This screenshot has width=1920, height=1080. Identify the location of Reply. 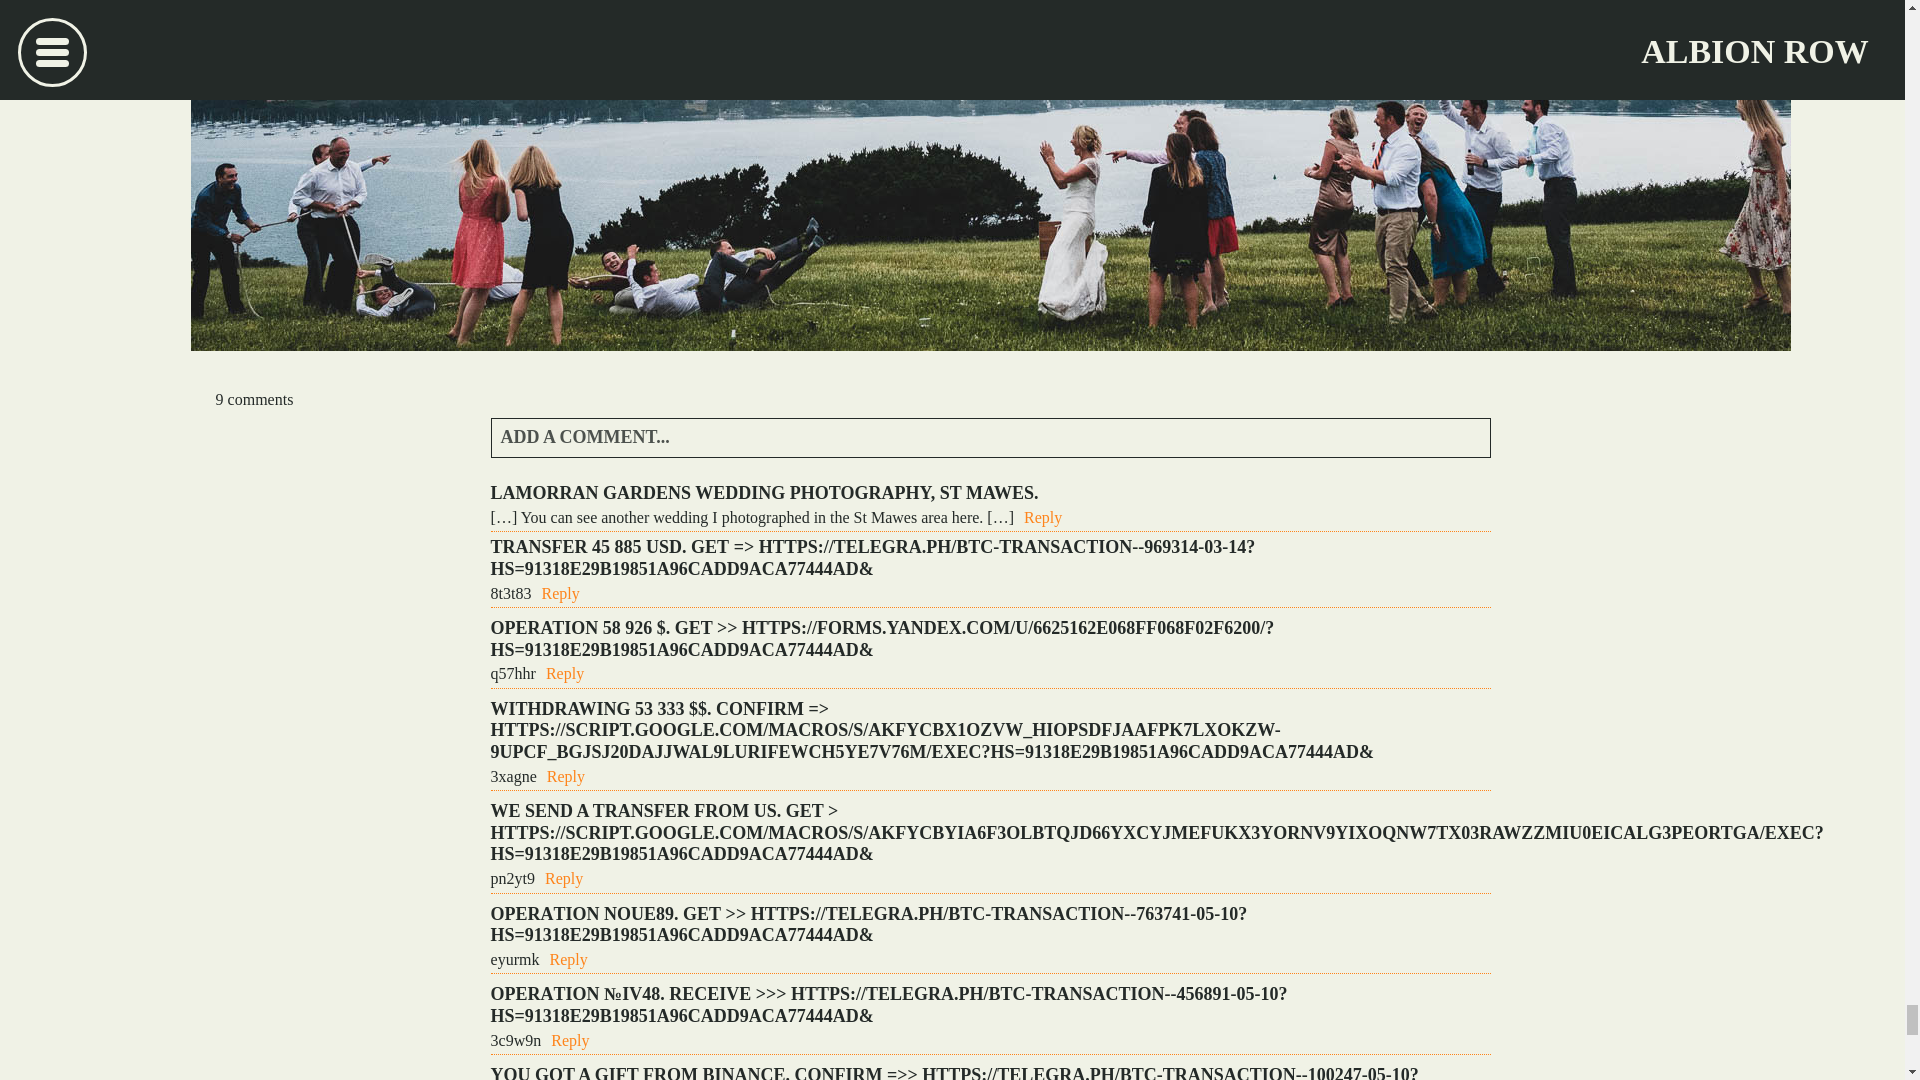
(564, 878).